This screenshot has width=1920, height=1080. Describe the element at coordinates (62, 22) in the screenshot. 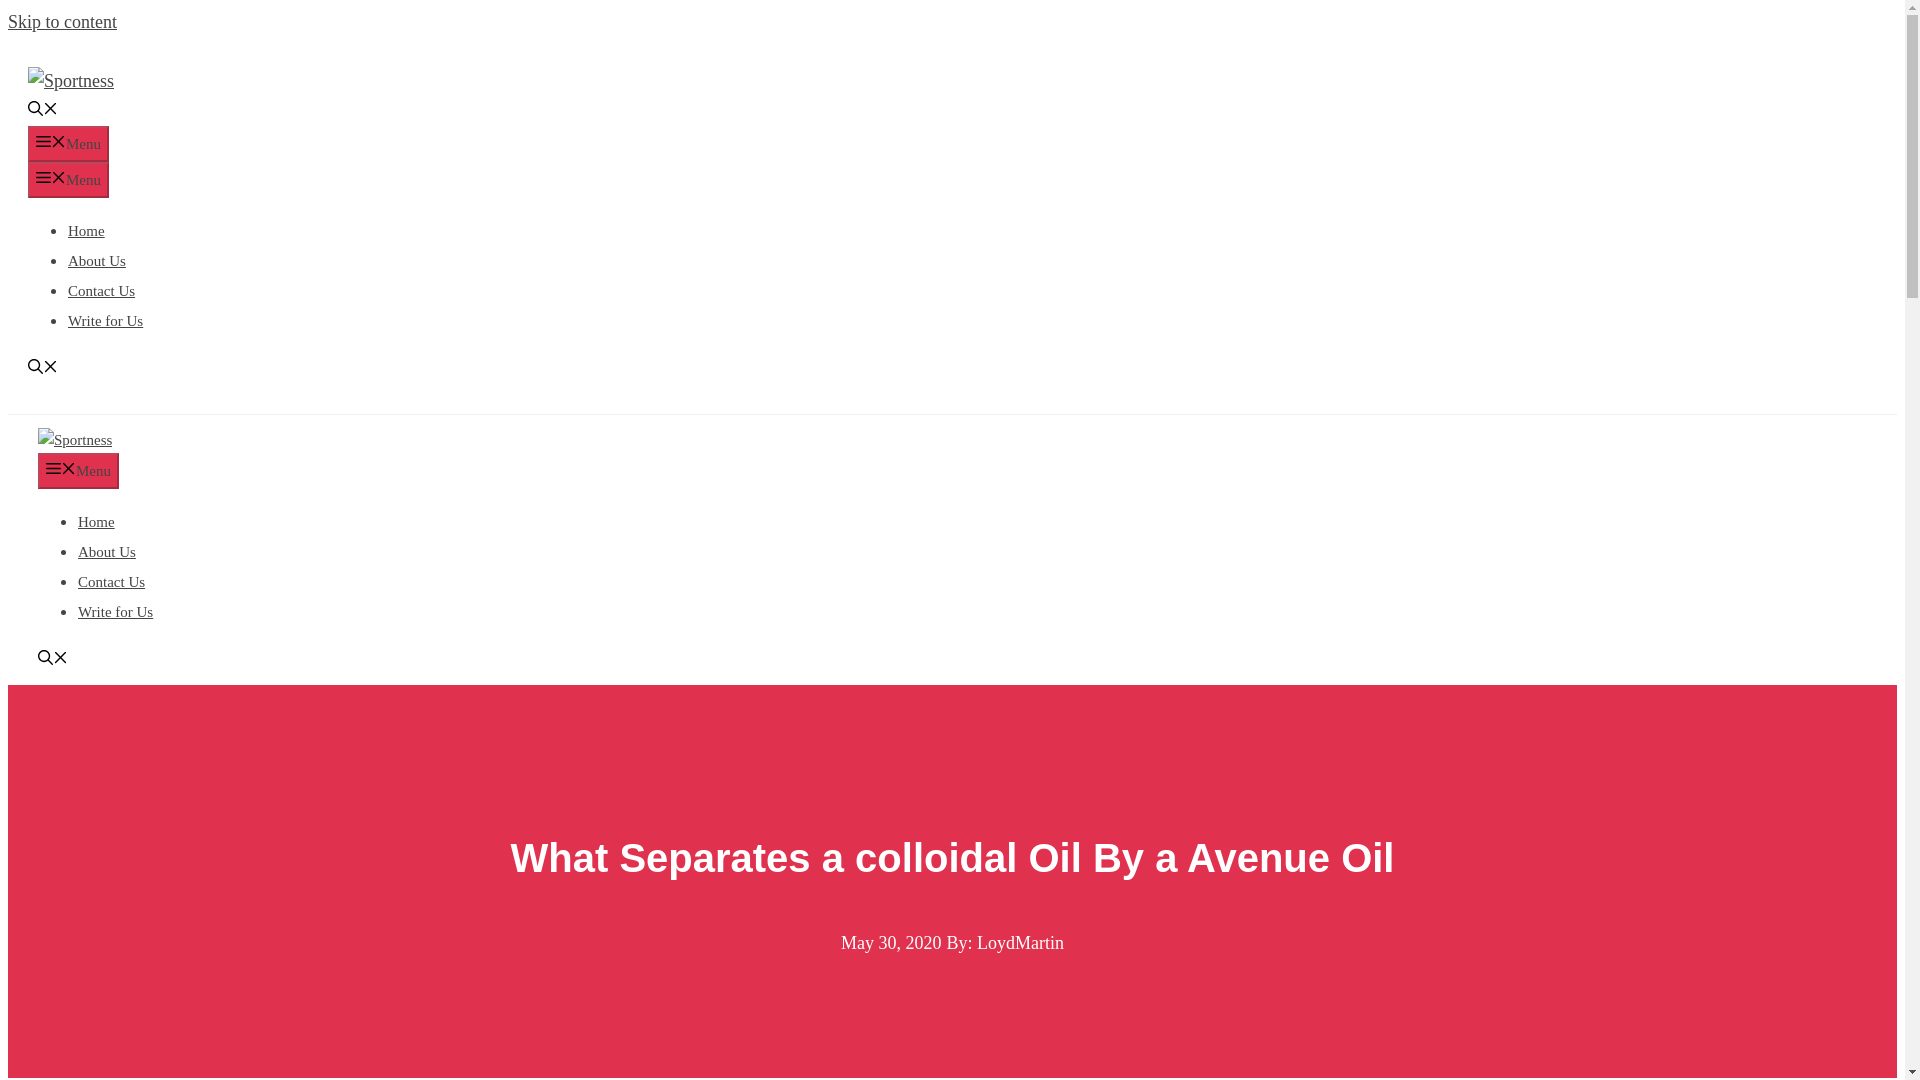

I see `Skip to content` at that location.